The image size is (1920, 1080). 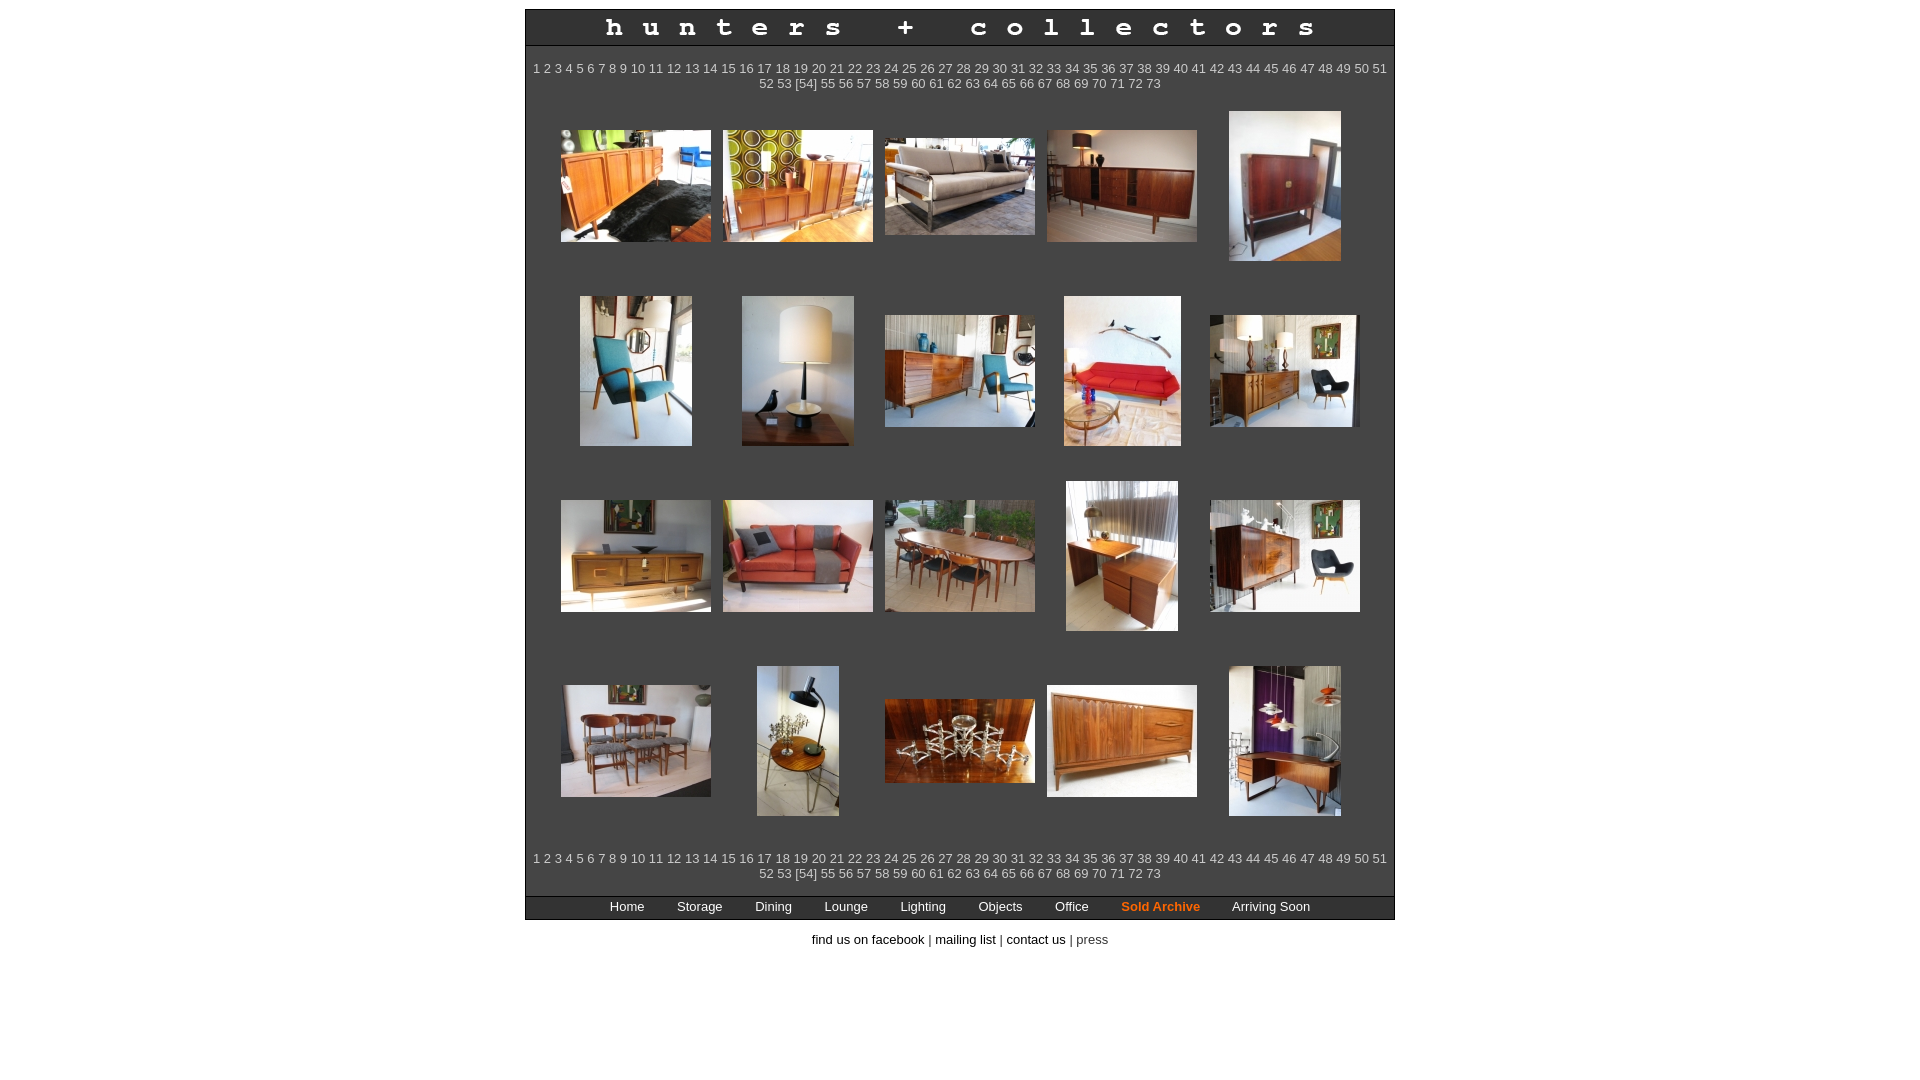 What do you see at coordinates (1090, 858) in the screenshot?
I see `35` at bounding box center [1090, 858].